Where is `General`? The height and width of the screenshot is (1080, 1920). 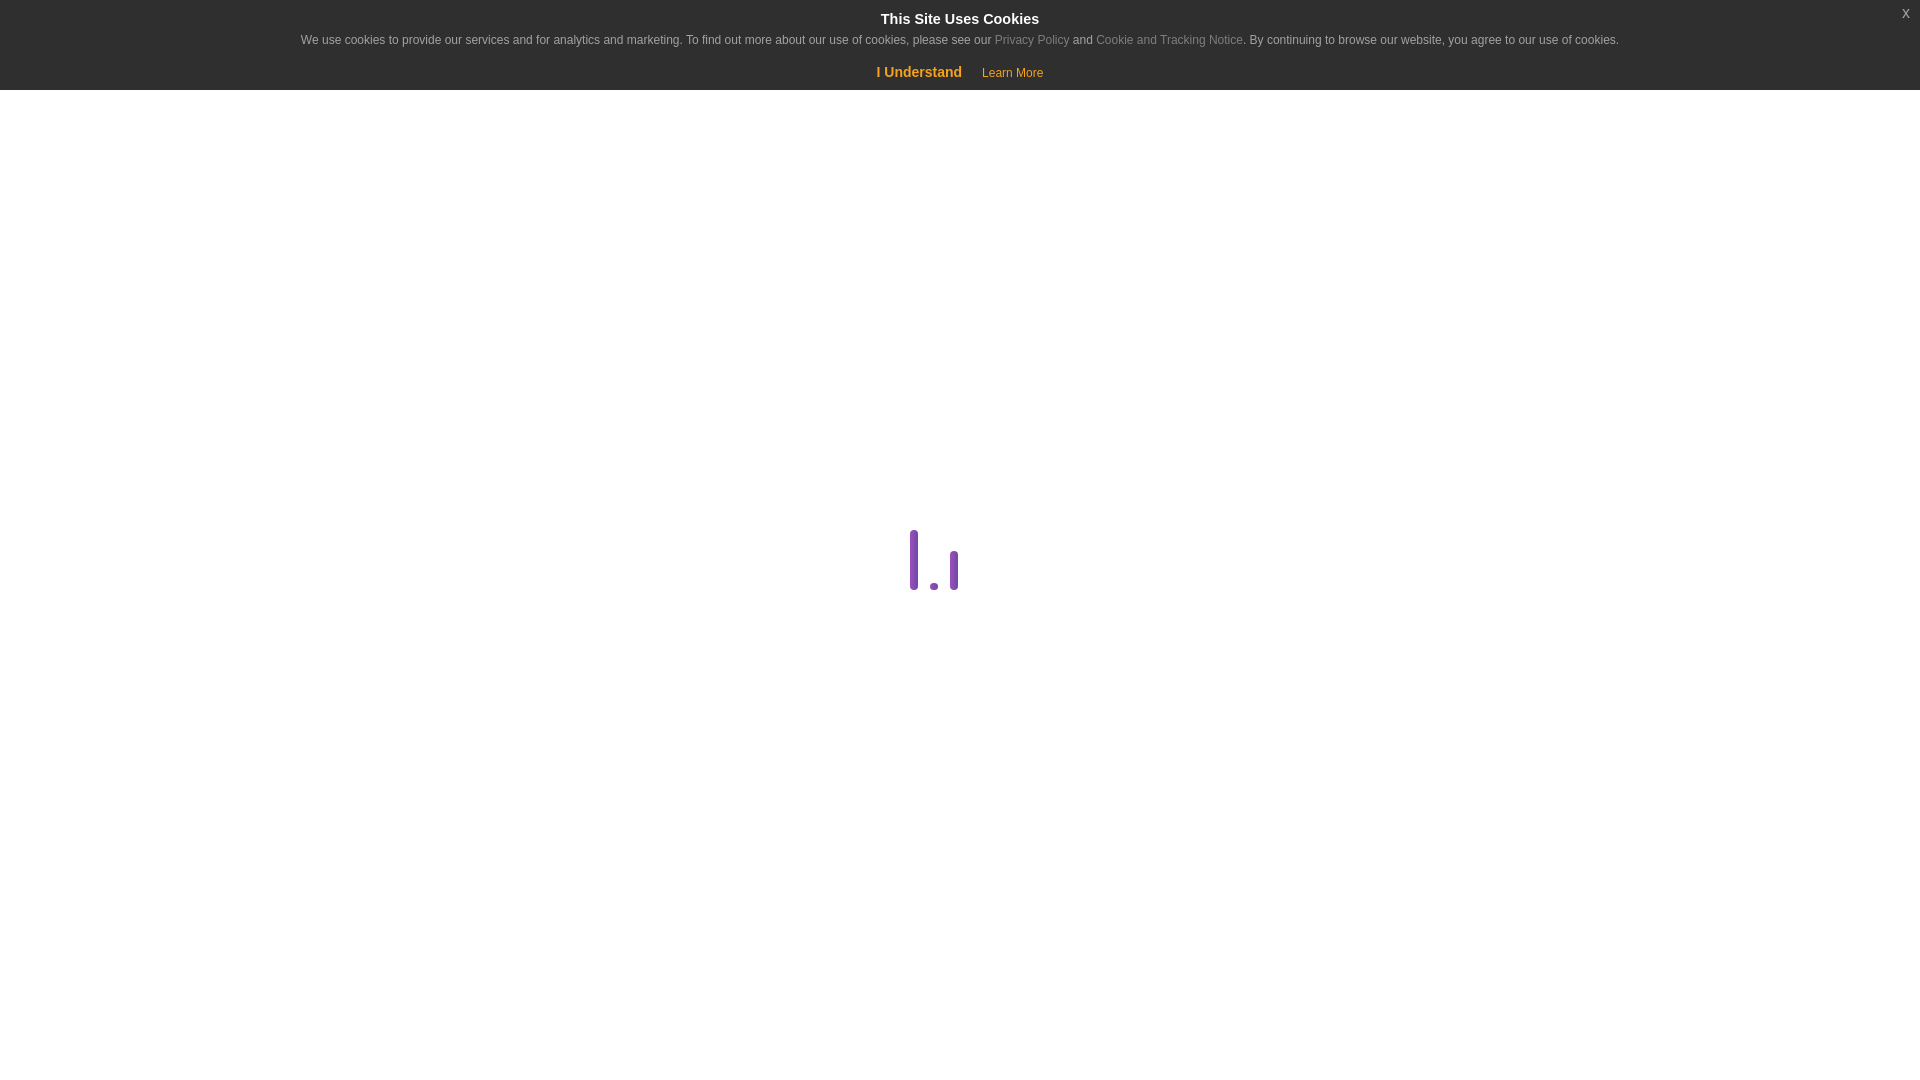
General is located at coordinates (371, 893).